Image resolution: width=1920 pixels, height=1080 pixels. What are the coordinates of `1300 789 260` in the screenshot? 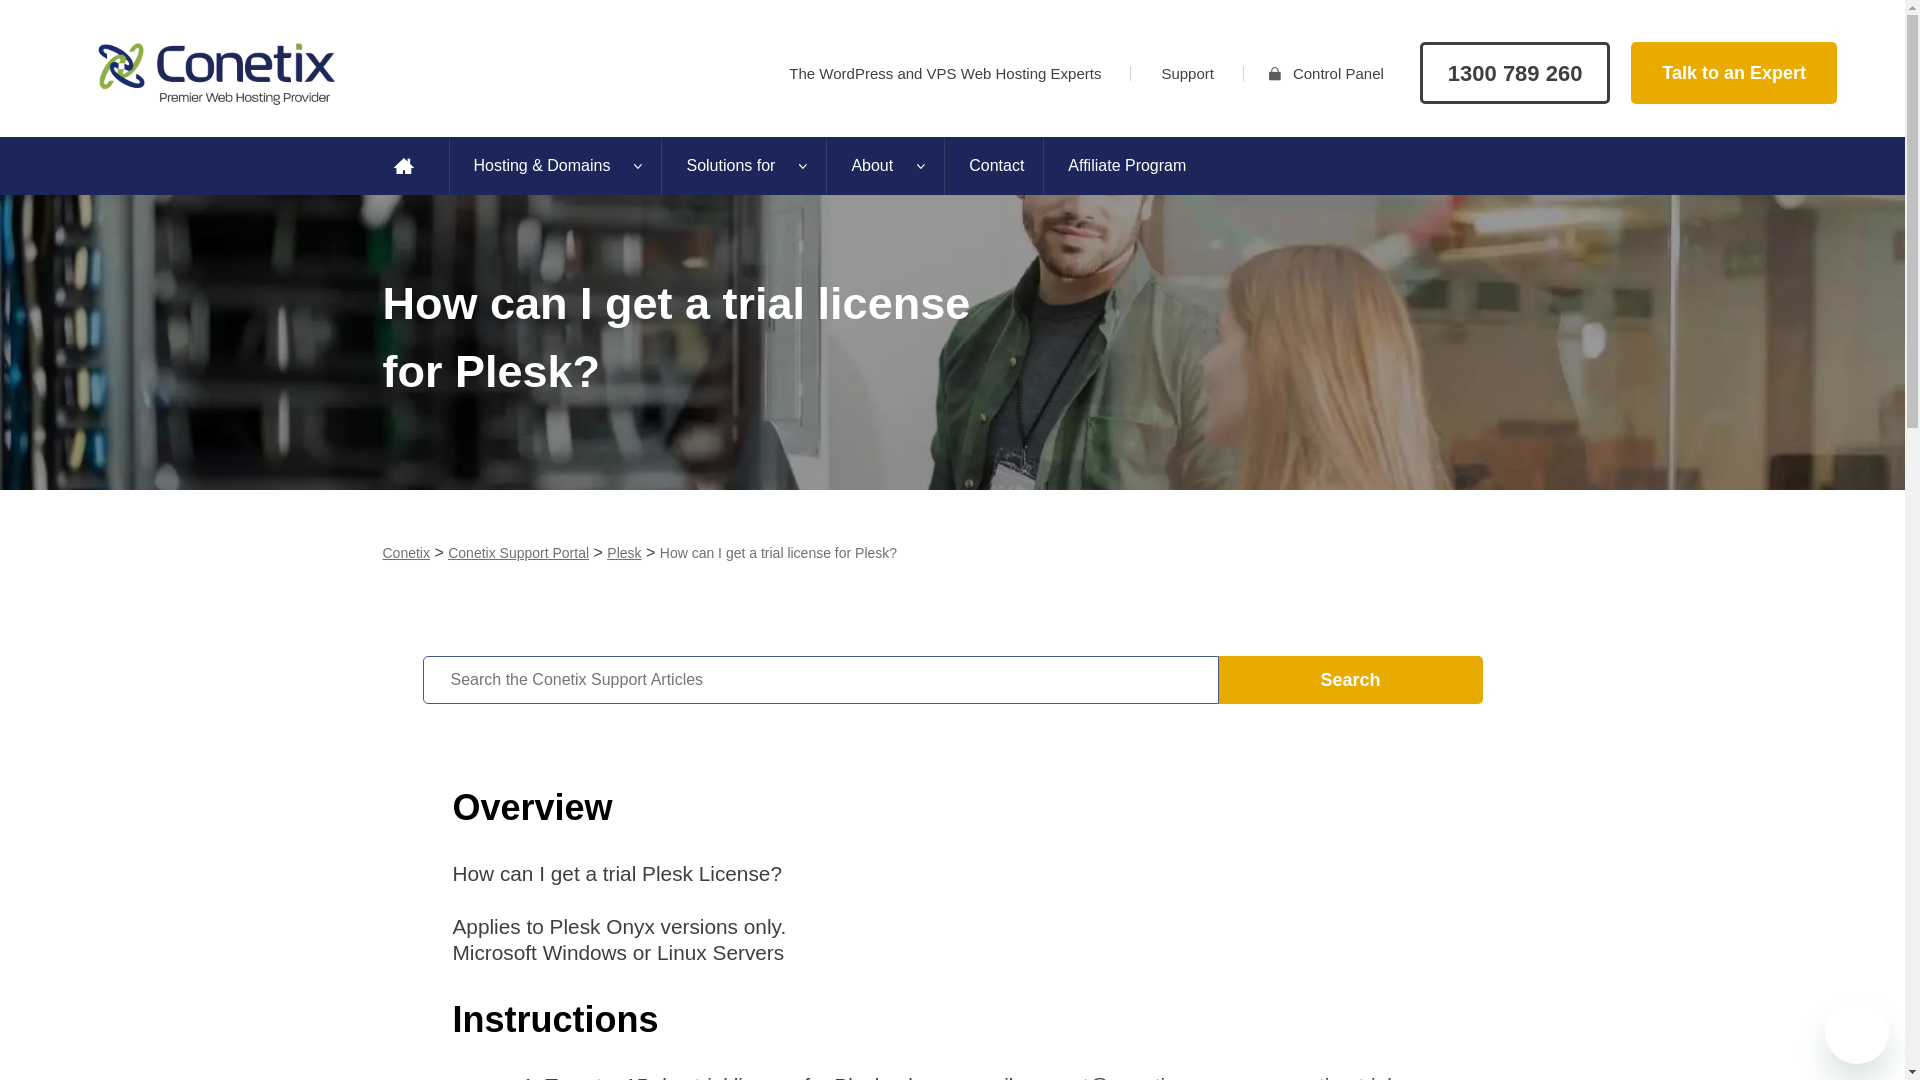 It's located at (1515, 72).